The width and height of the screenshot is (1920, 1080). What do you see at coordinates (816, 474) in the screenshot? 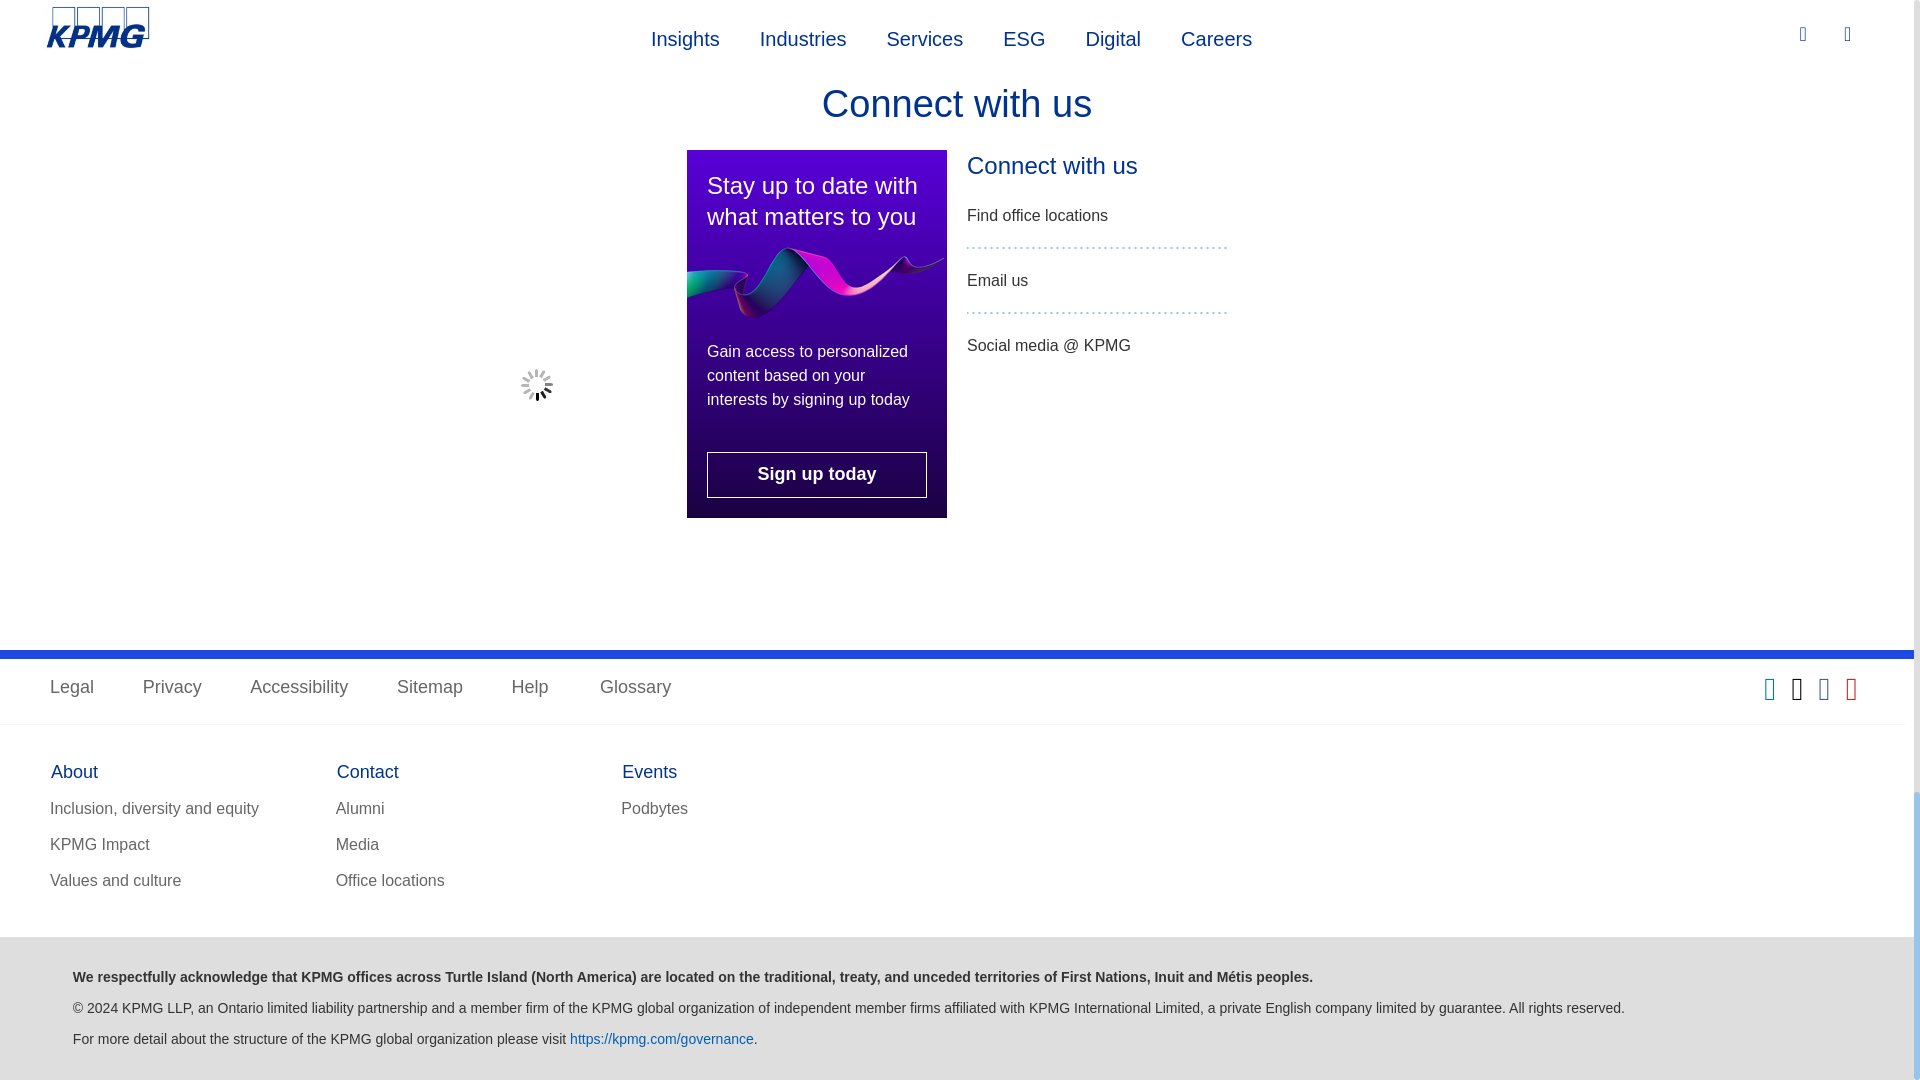
I see `Sign up today` at bounding box center [816, 474].